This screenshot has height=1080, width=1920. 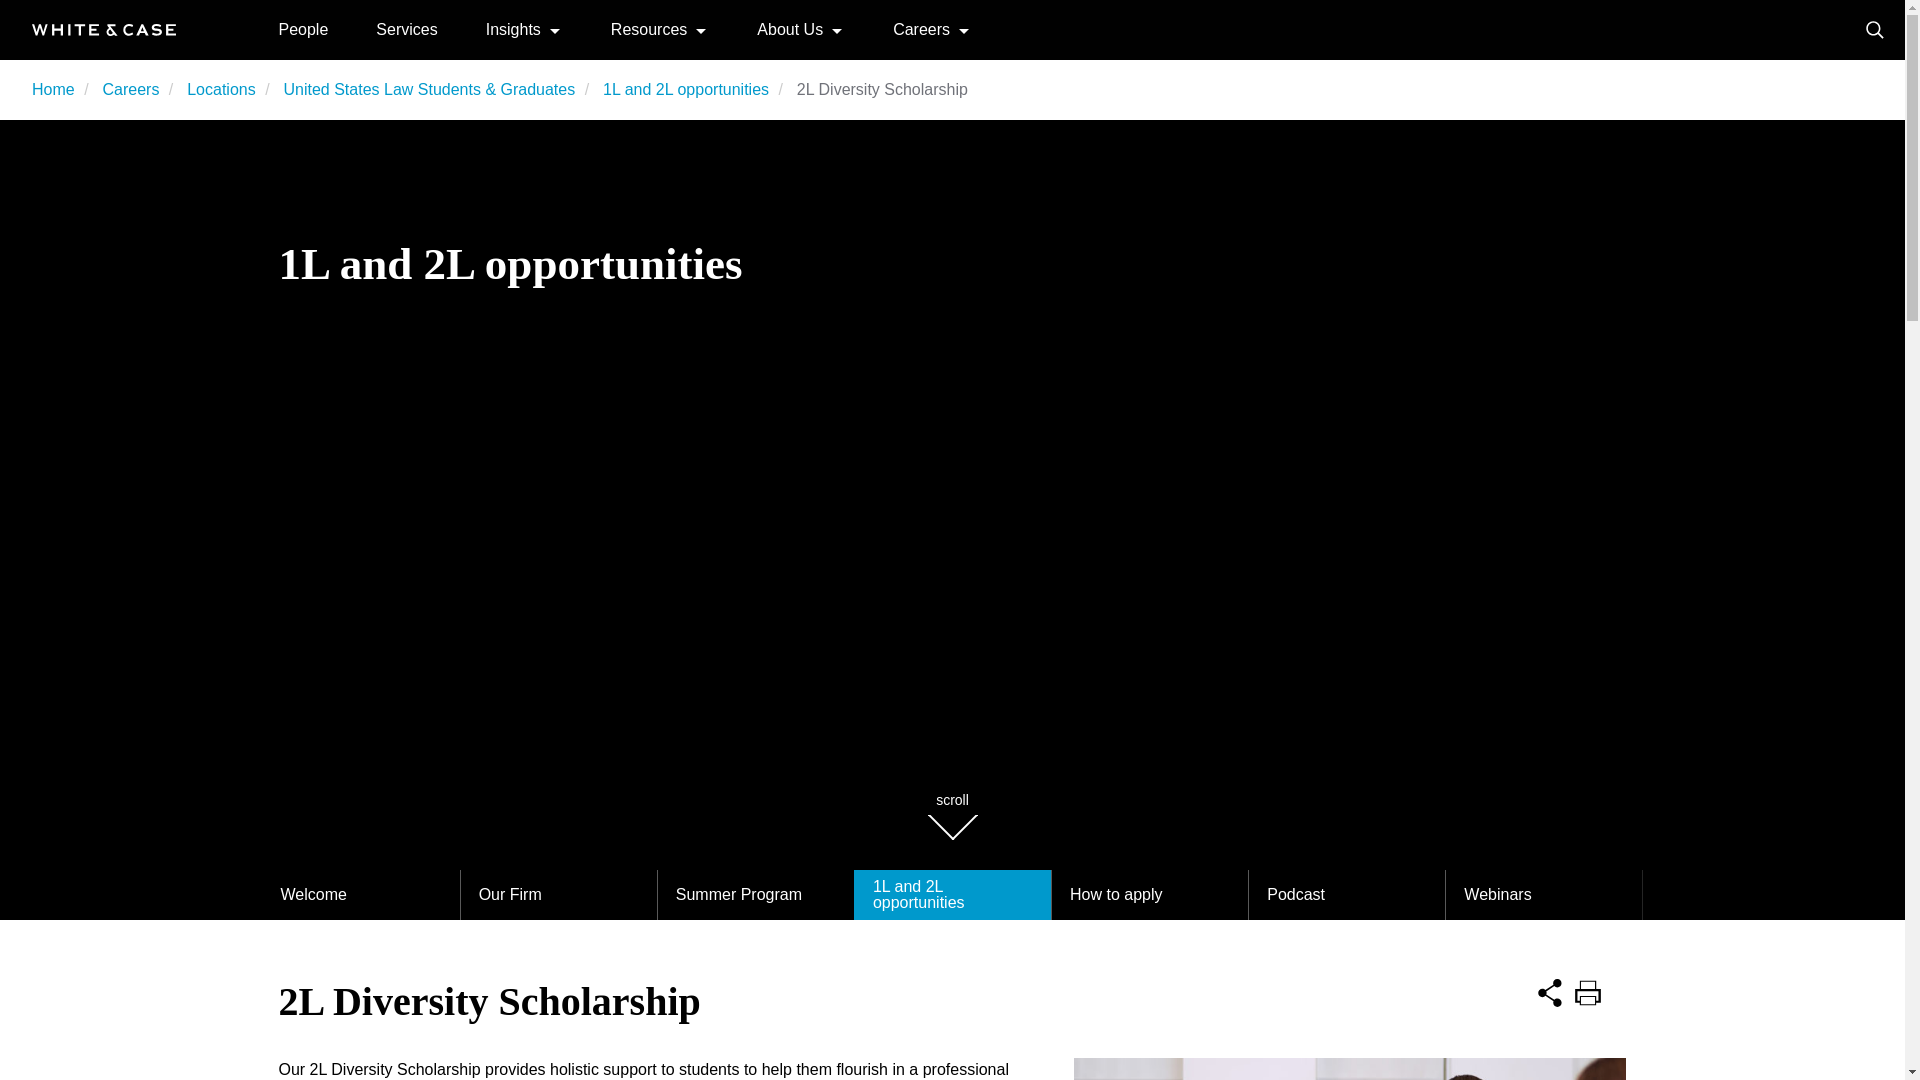 What do you see at coordinates (303, 28) in the screenshot?
I see `People` at bounding box center [303, 28].